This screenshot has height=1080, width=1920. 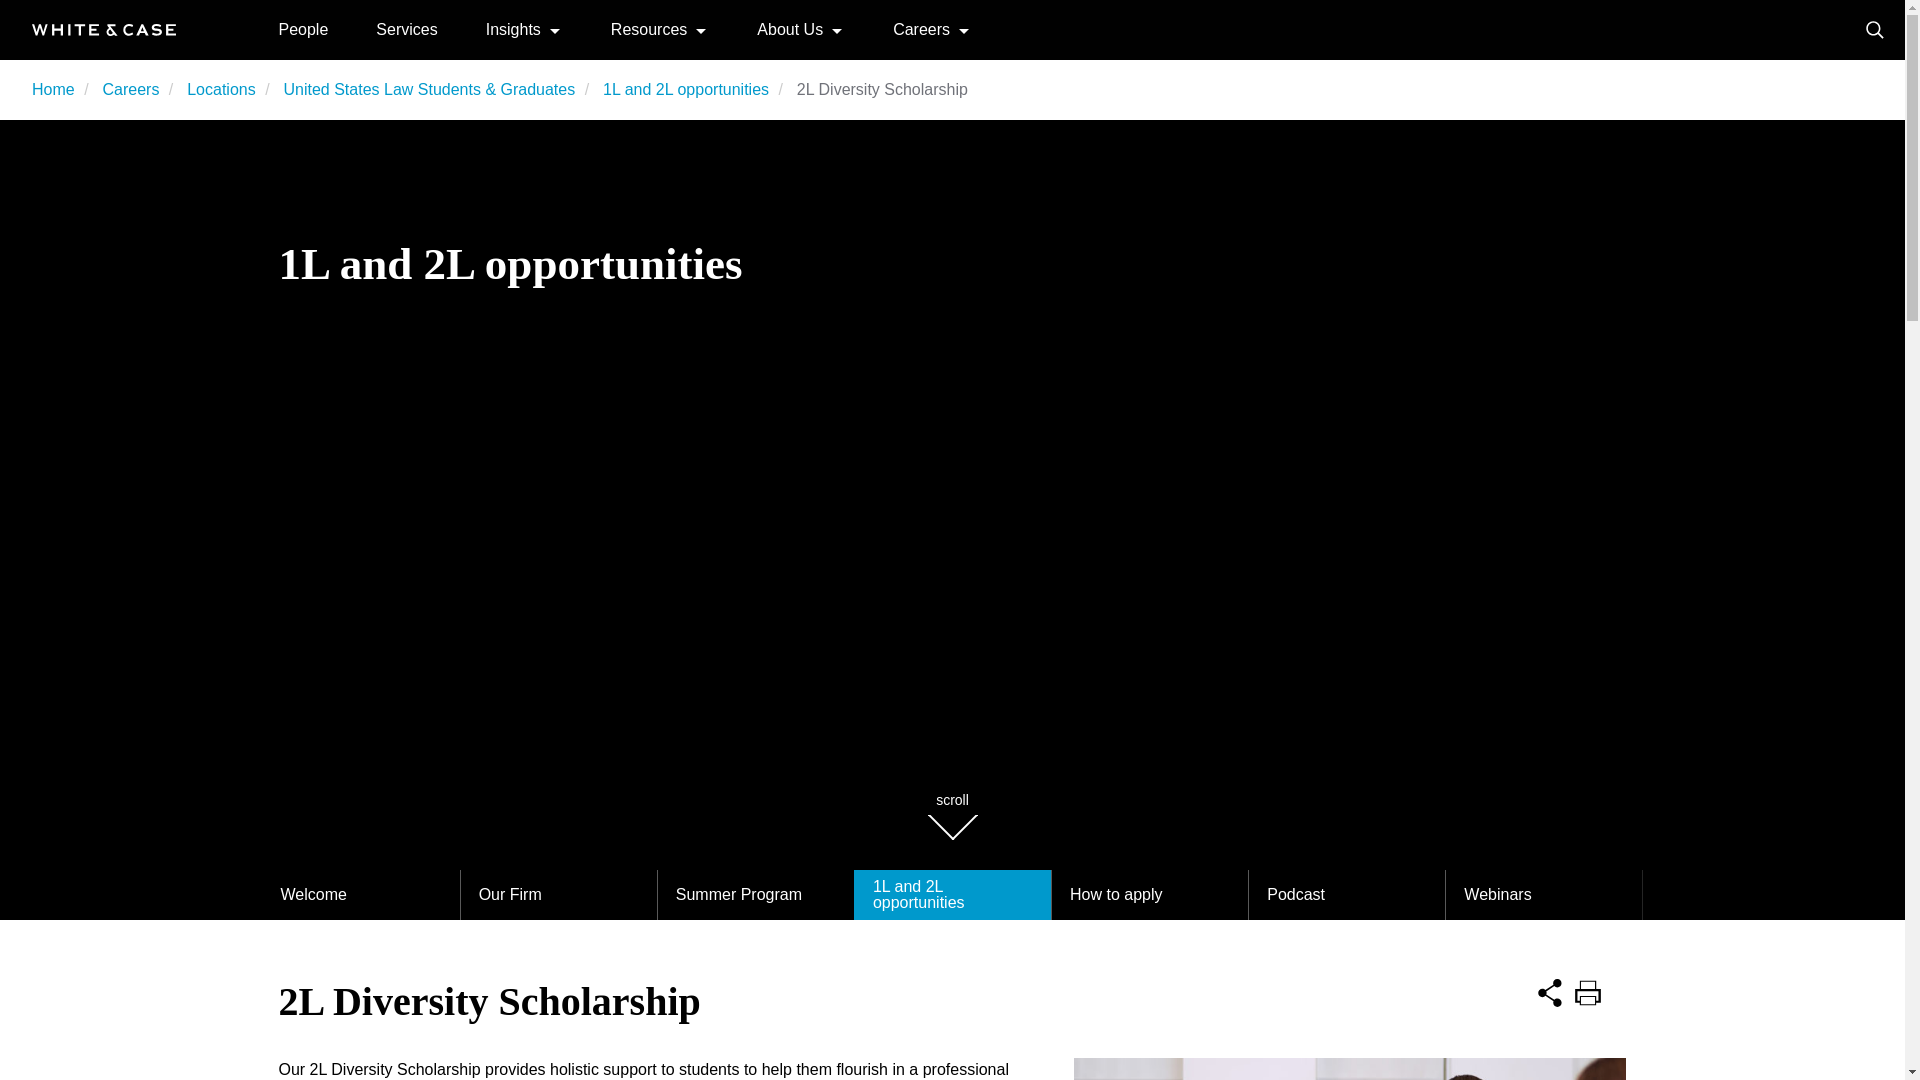 What do you see at coordinates (303, 28) in the screenshot?
I see `People` at bounding box center [303, 28].